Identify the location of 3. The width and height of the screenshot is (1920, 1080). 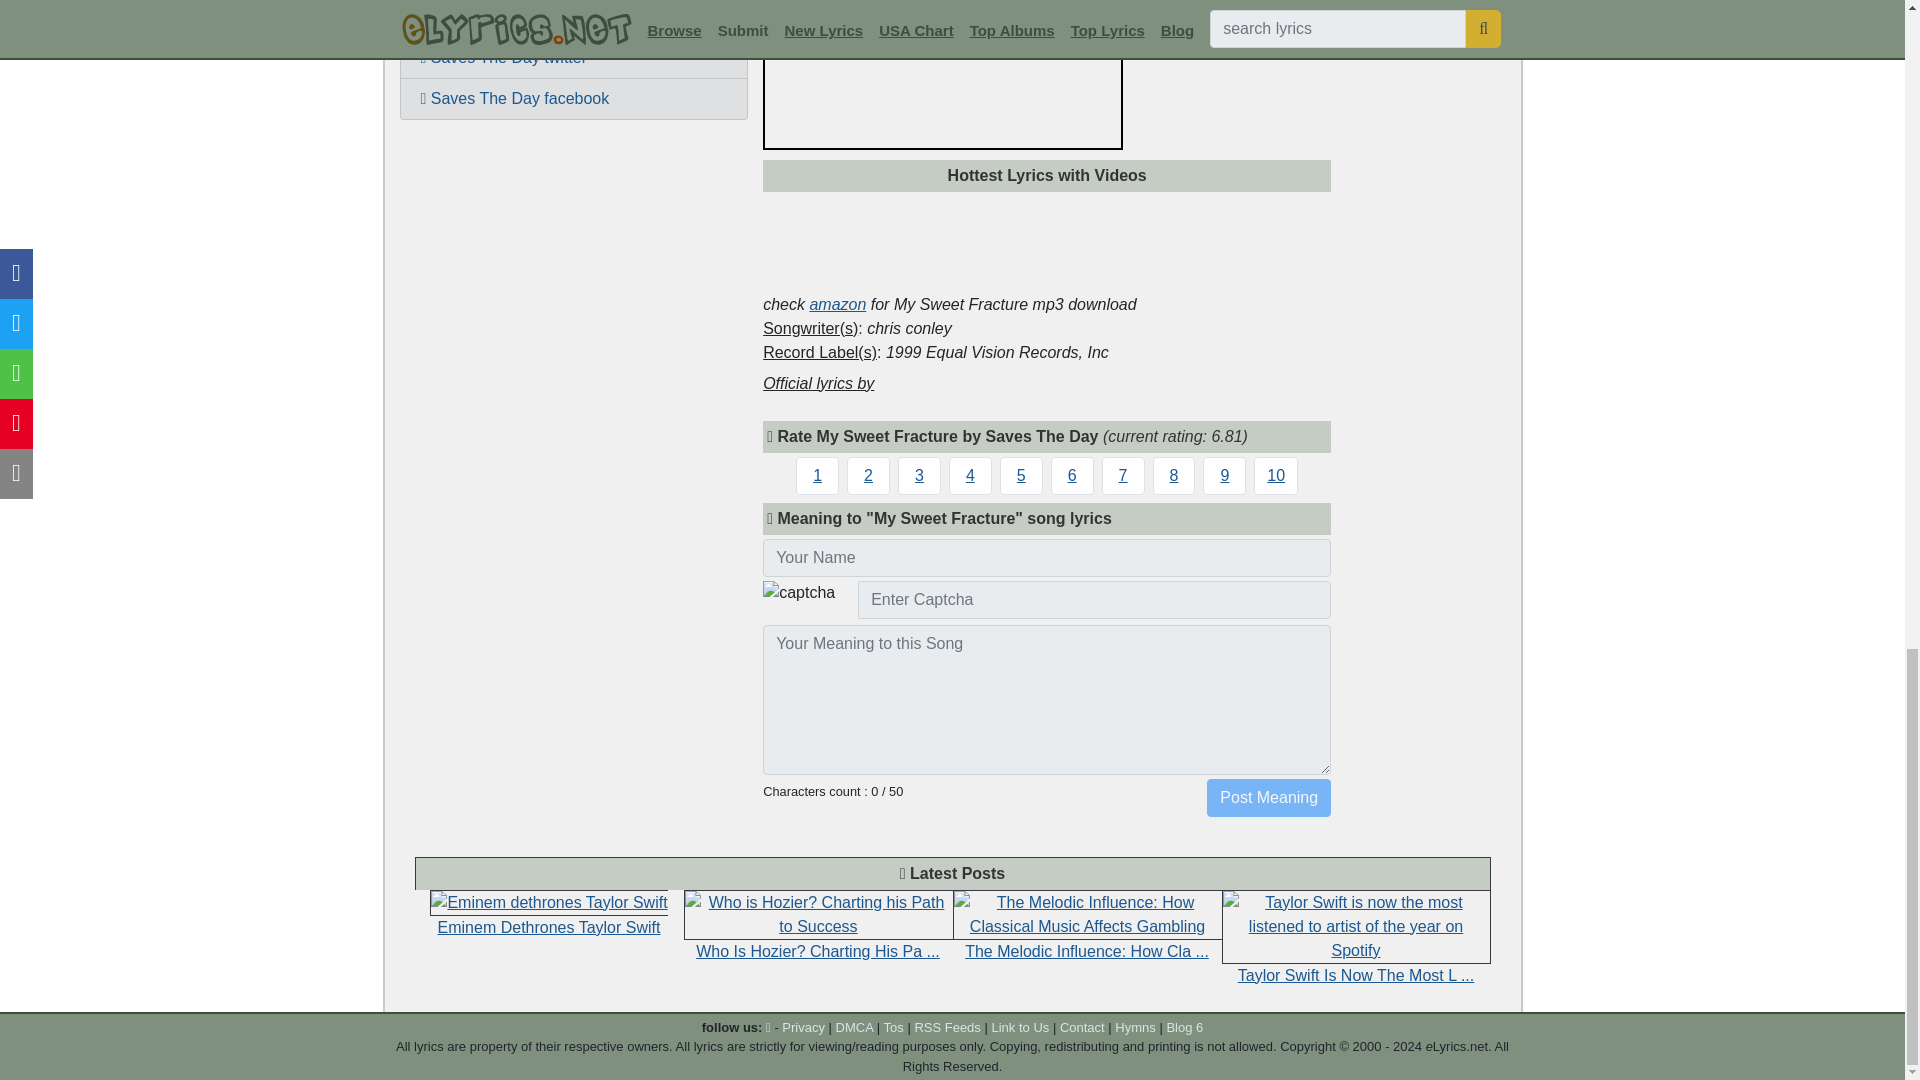
(919, 474).